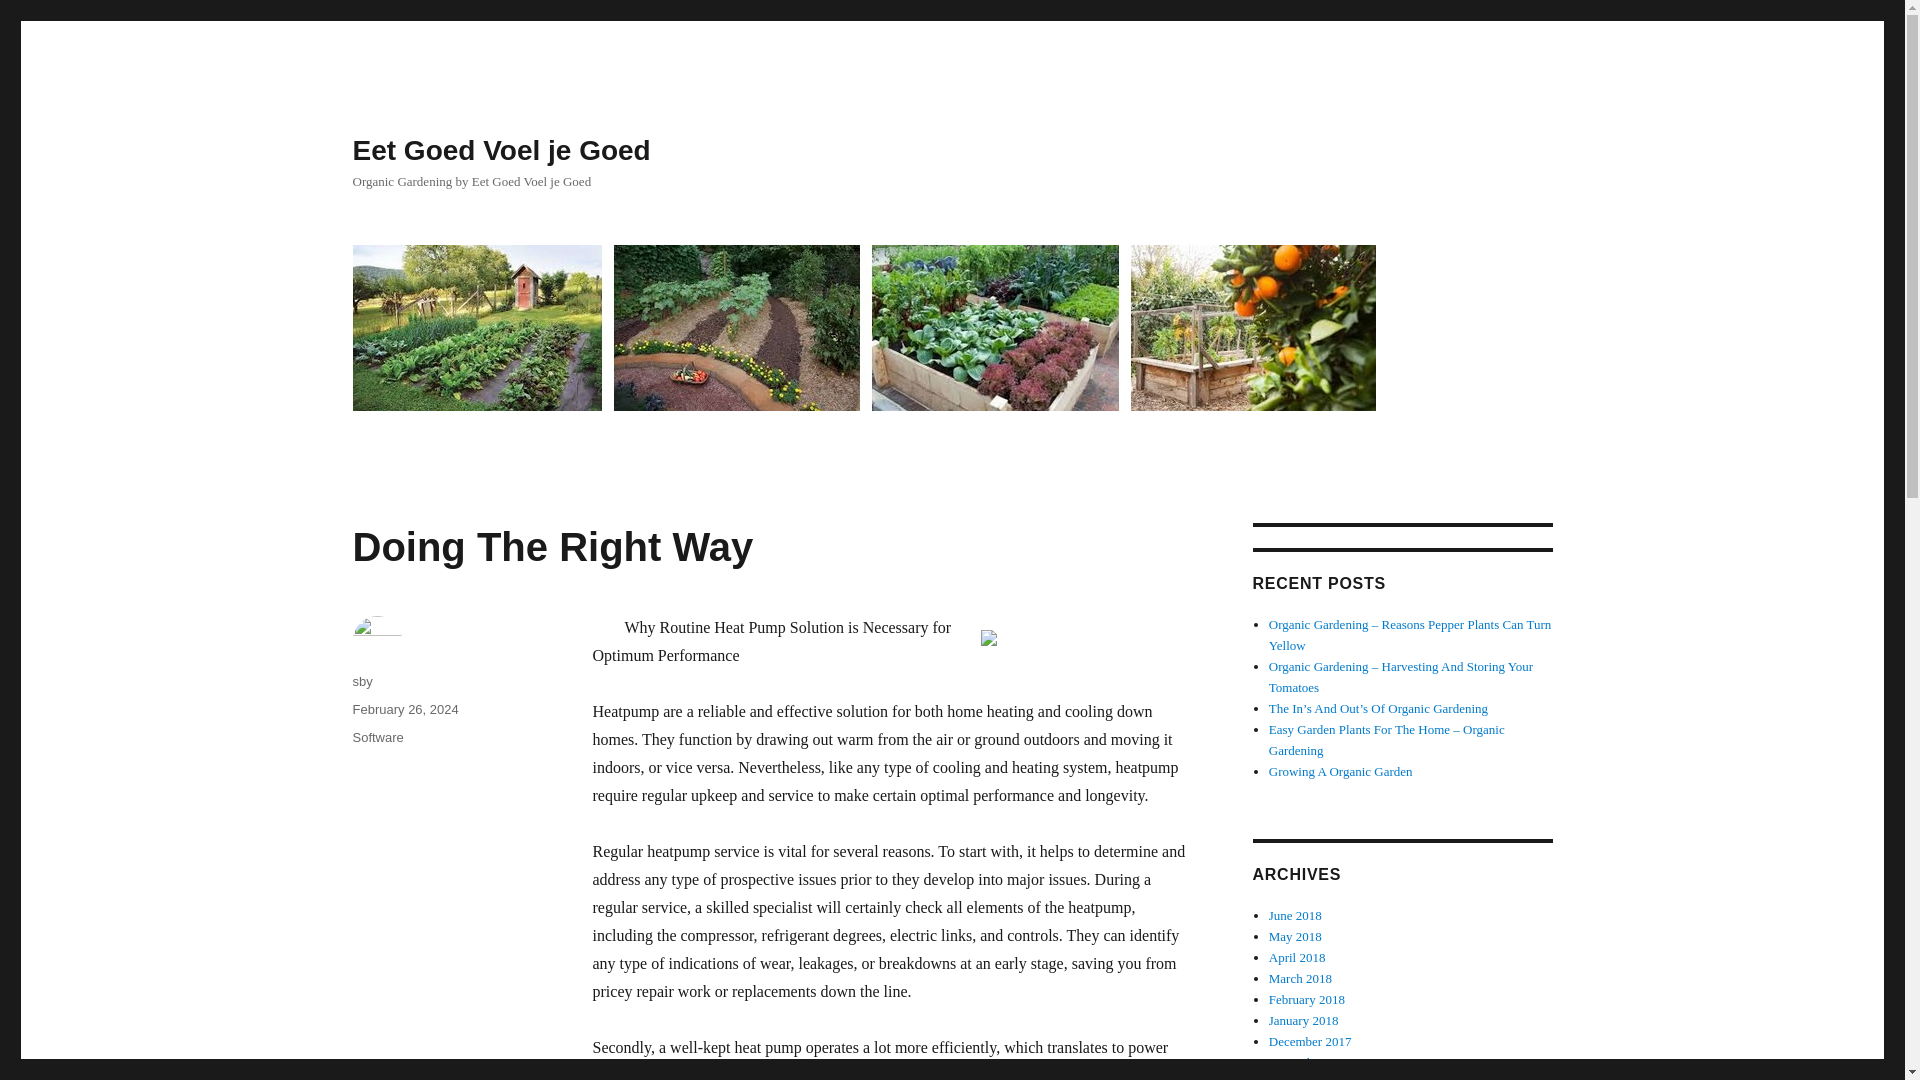 This screenshot has width=1920, height=1080. I want to click on Growing A Organic Garden, so click(1341, 770).